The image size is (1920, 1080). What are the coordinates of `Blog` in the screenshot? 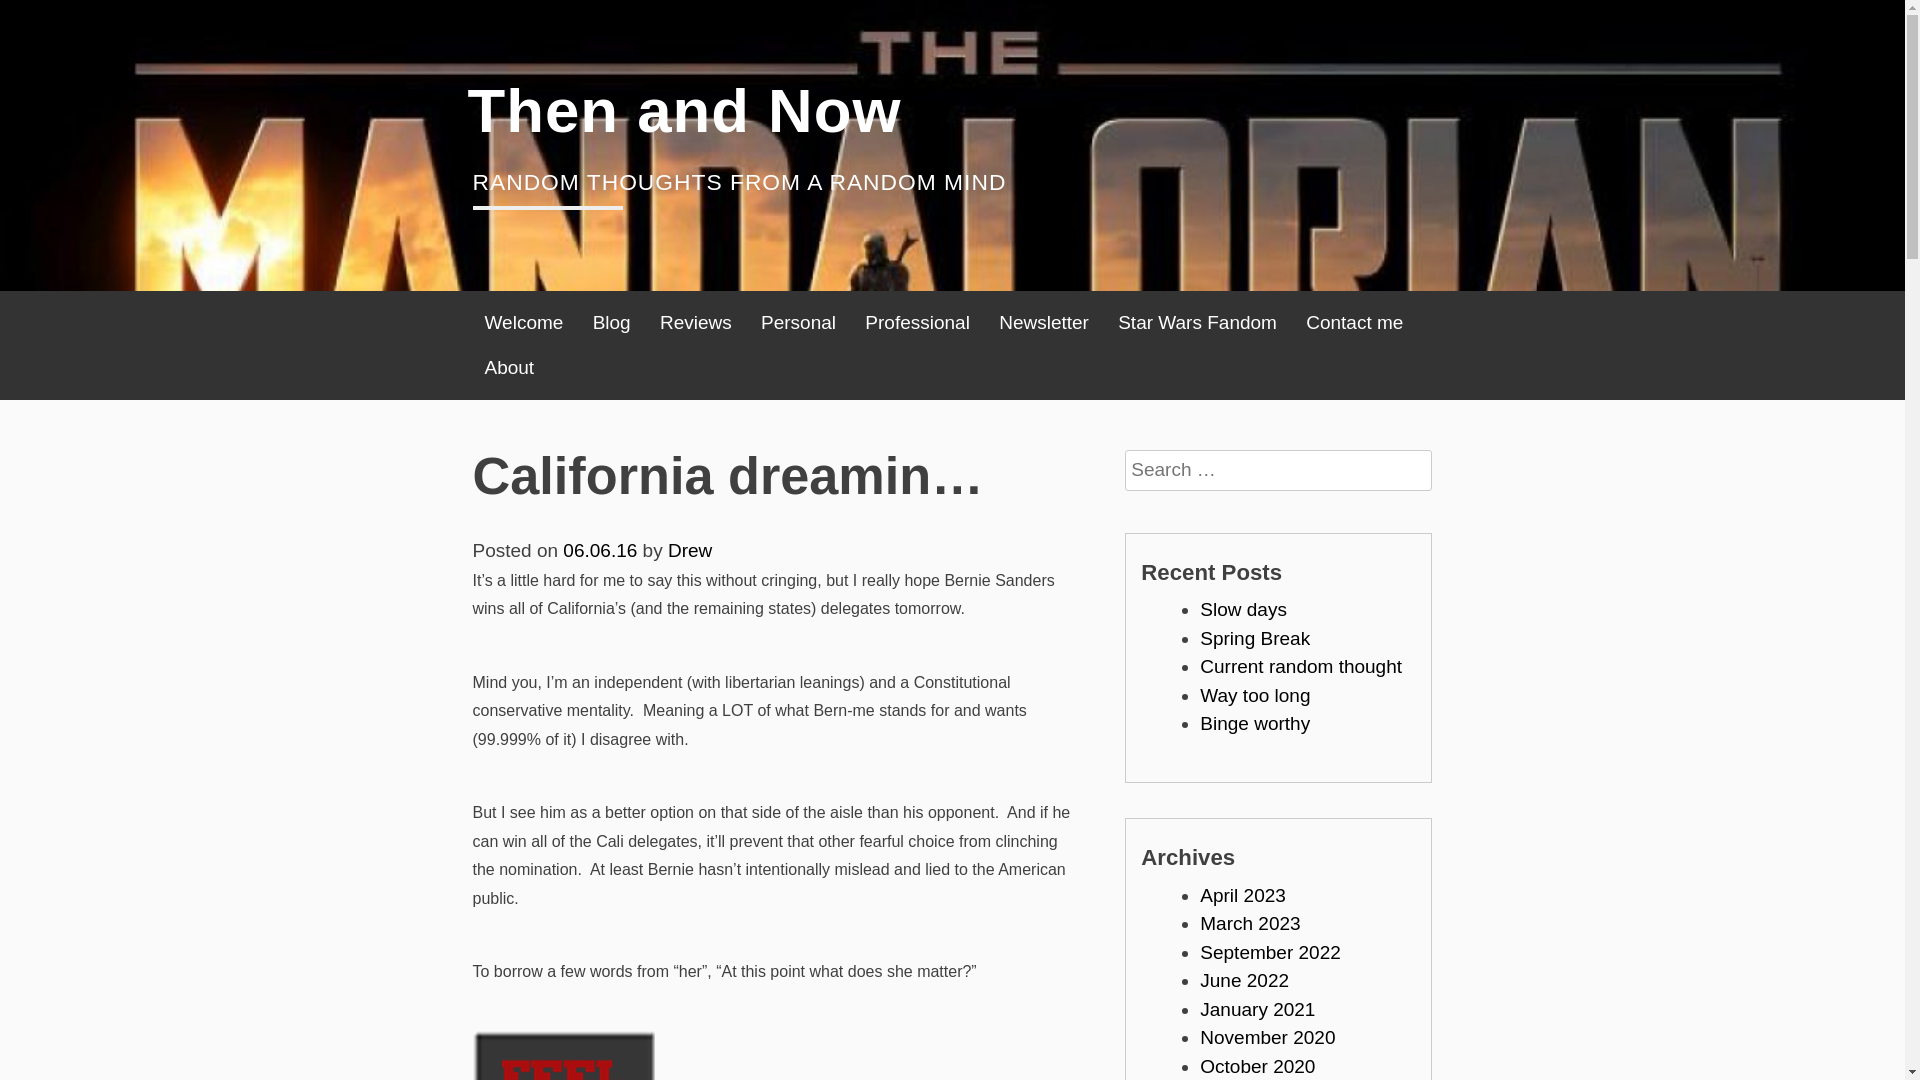 It's located at (612, 323).